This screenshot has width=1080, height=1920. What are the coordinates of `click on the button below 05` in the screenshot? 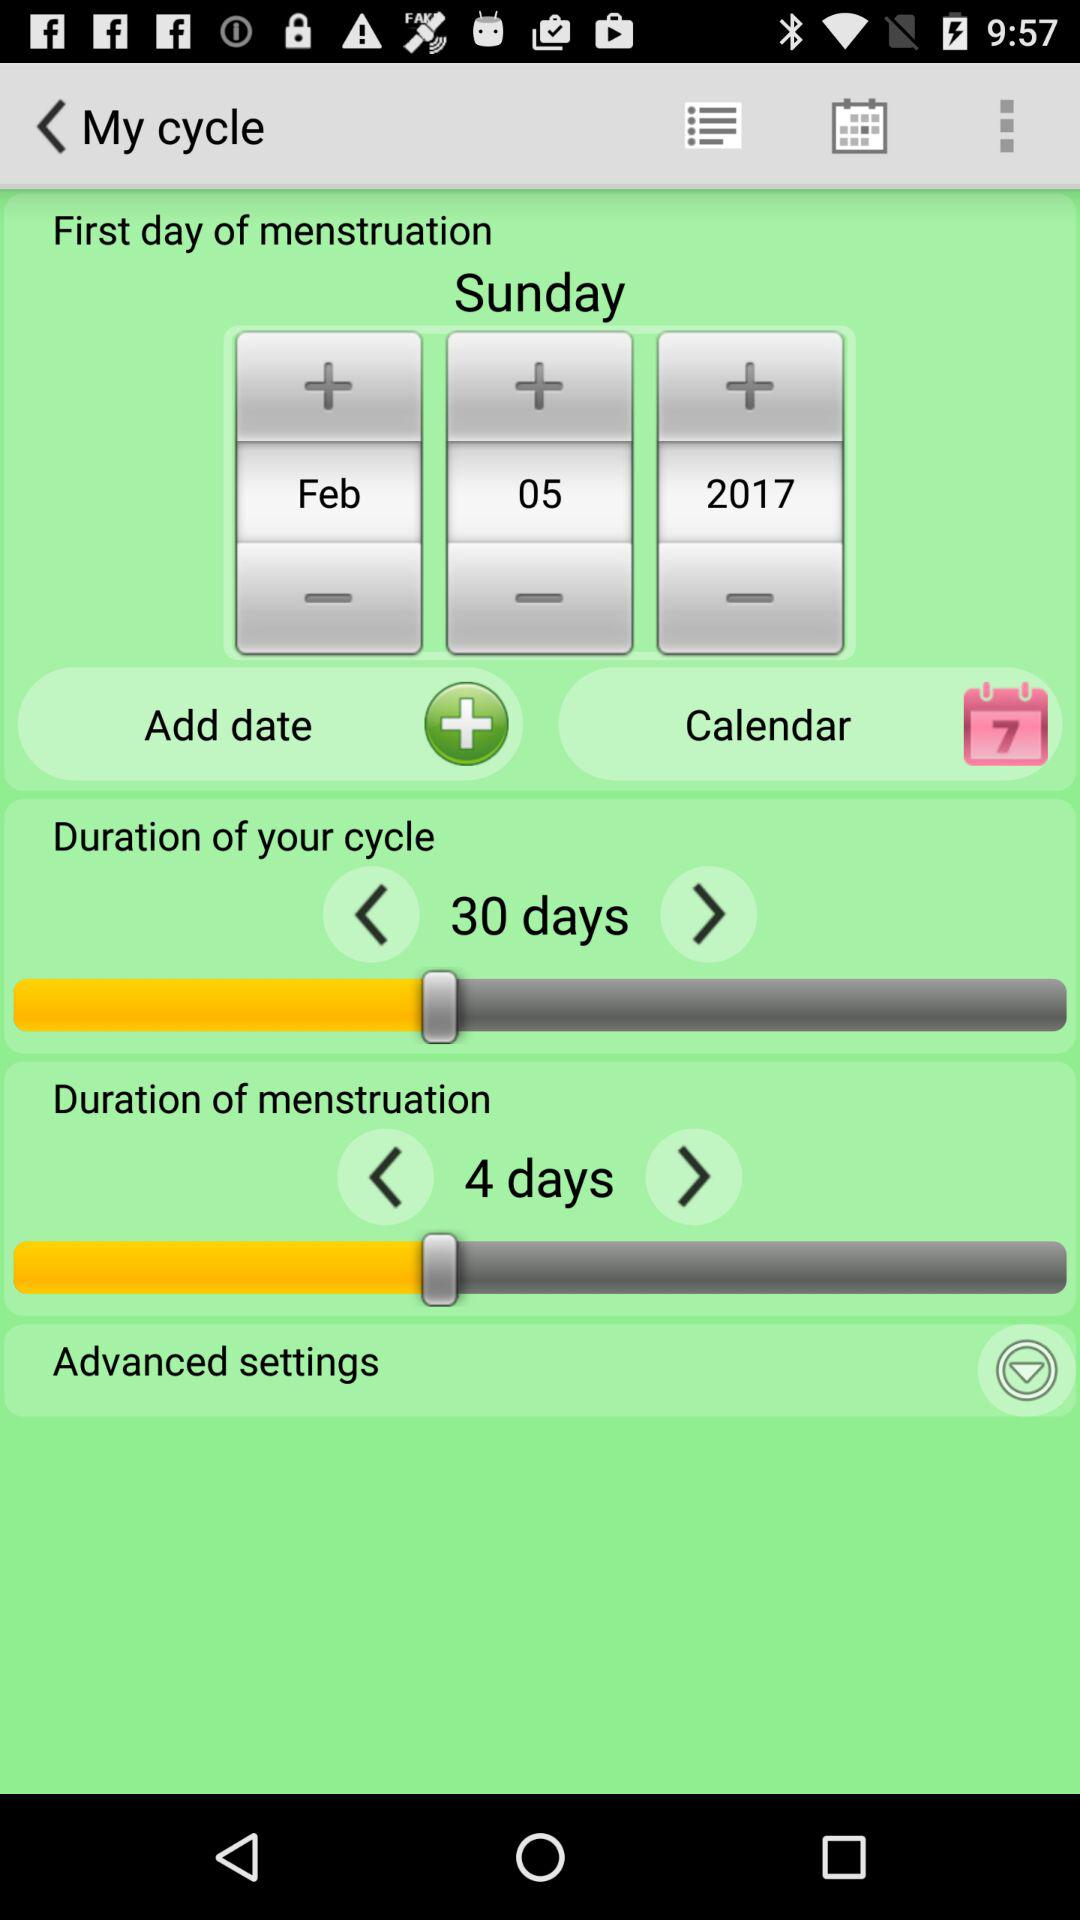 It's located at (539, 602).